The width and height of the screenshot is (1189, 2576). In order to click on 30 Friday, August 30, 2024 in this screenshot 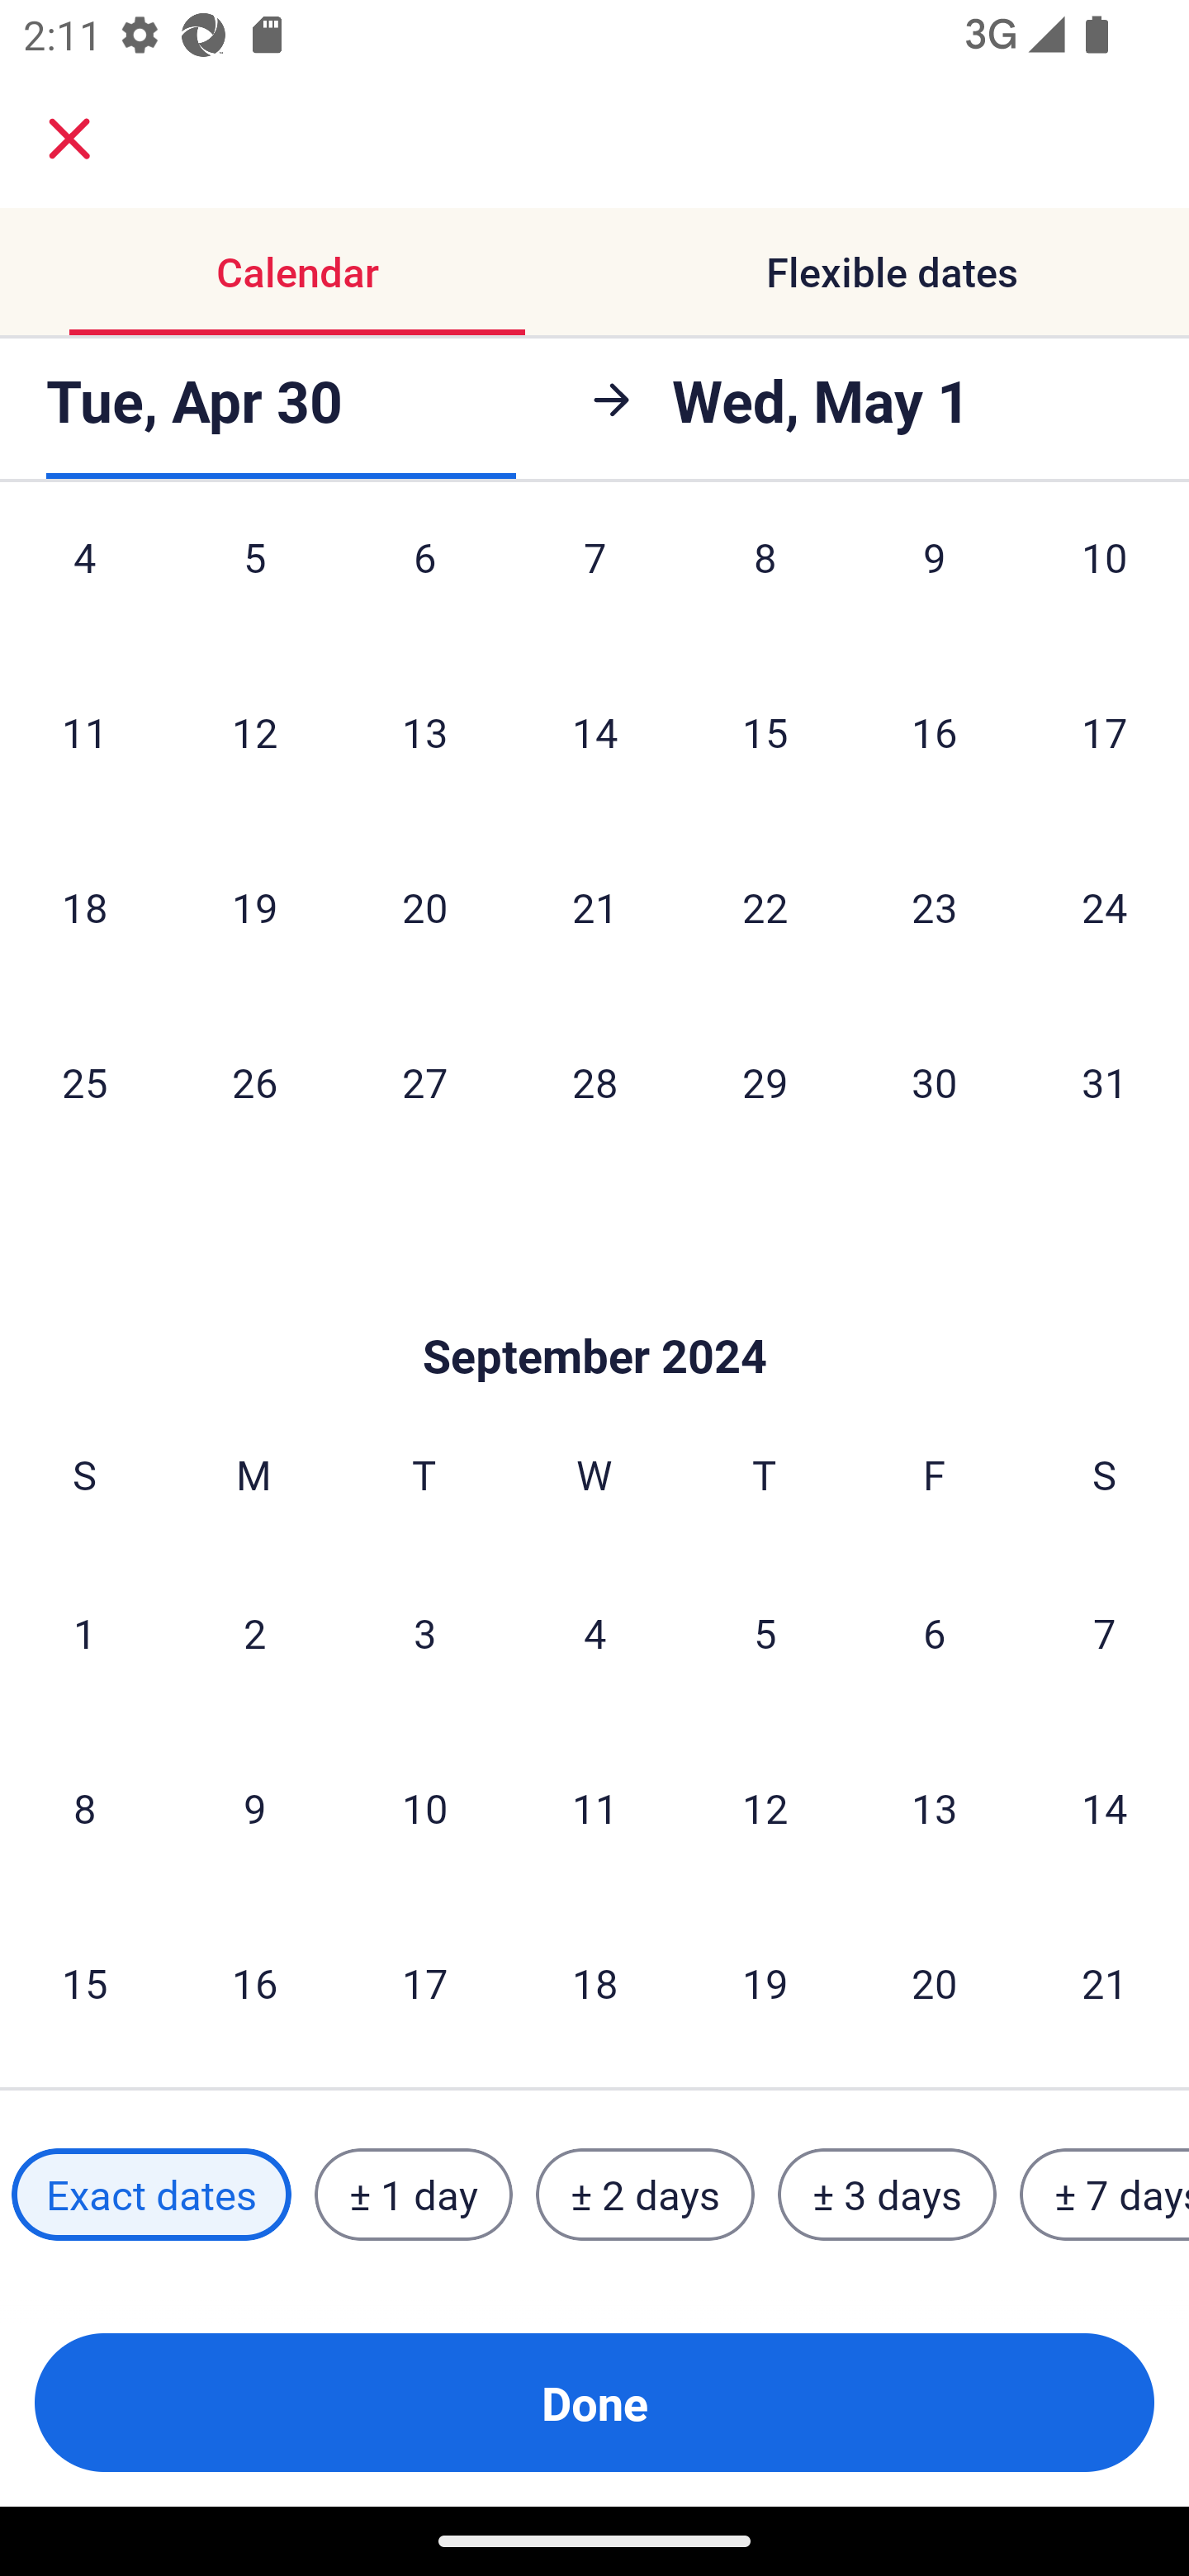, I will do `click(935, 1082)`.